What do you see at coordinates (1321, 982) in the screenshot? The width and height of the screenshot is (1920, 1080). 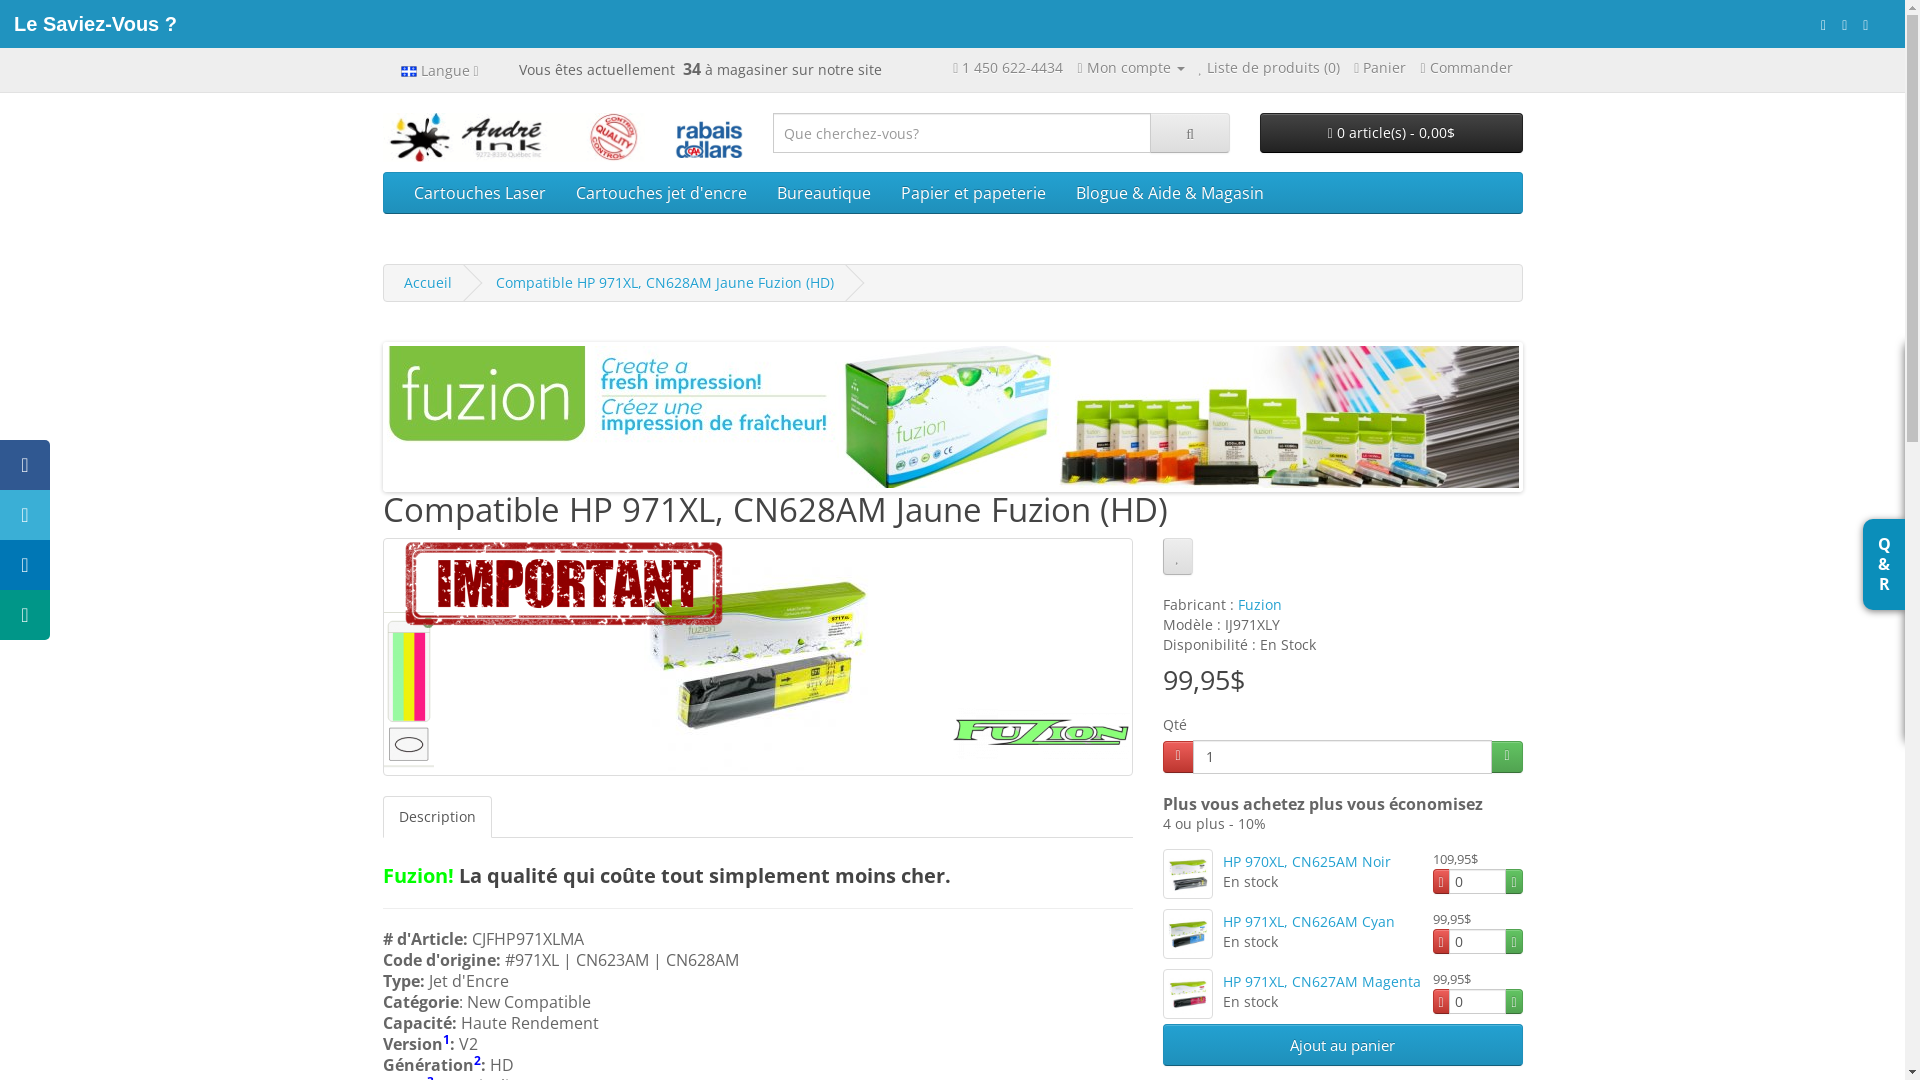 I see `HP 971XL, CN627AM Magenta` at bounding box center [1321, 982].